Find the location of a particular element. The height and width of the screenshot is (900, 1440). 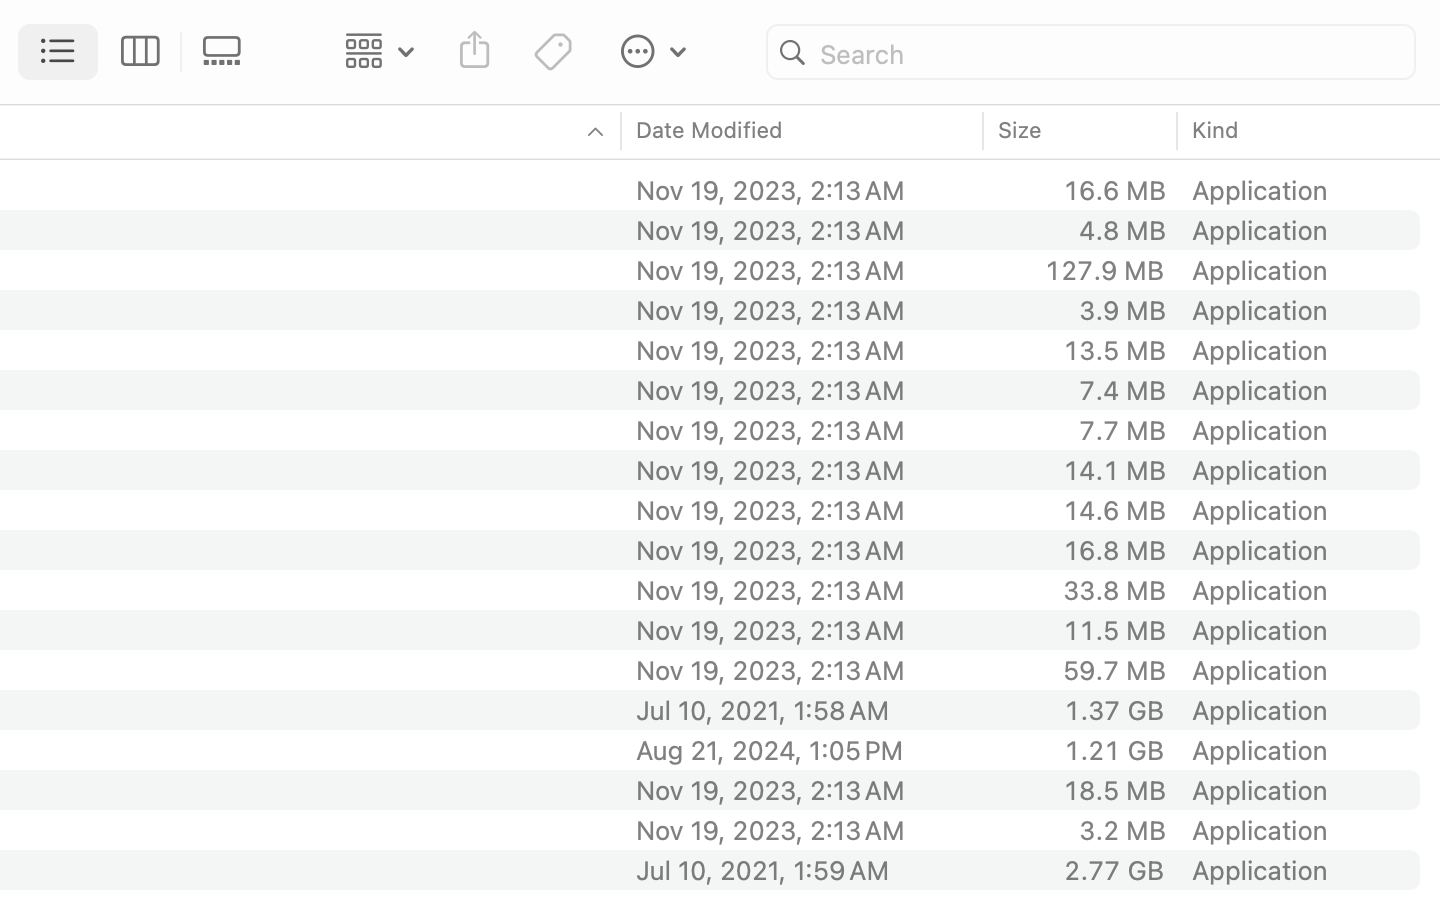

Application is located at coordinates (1264, 670).